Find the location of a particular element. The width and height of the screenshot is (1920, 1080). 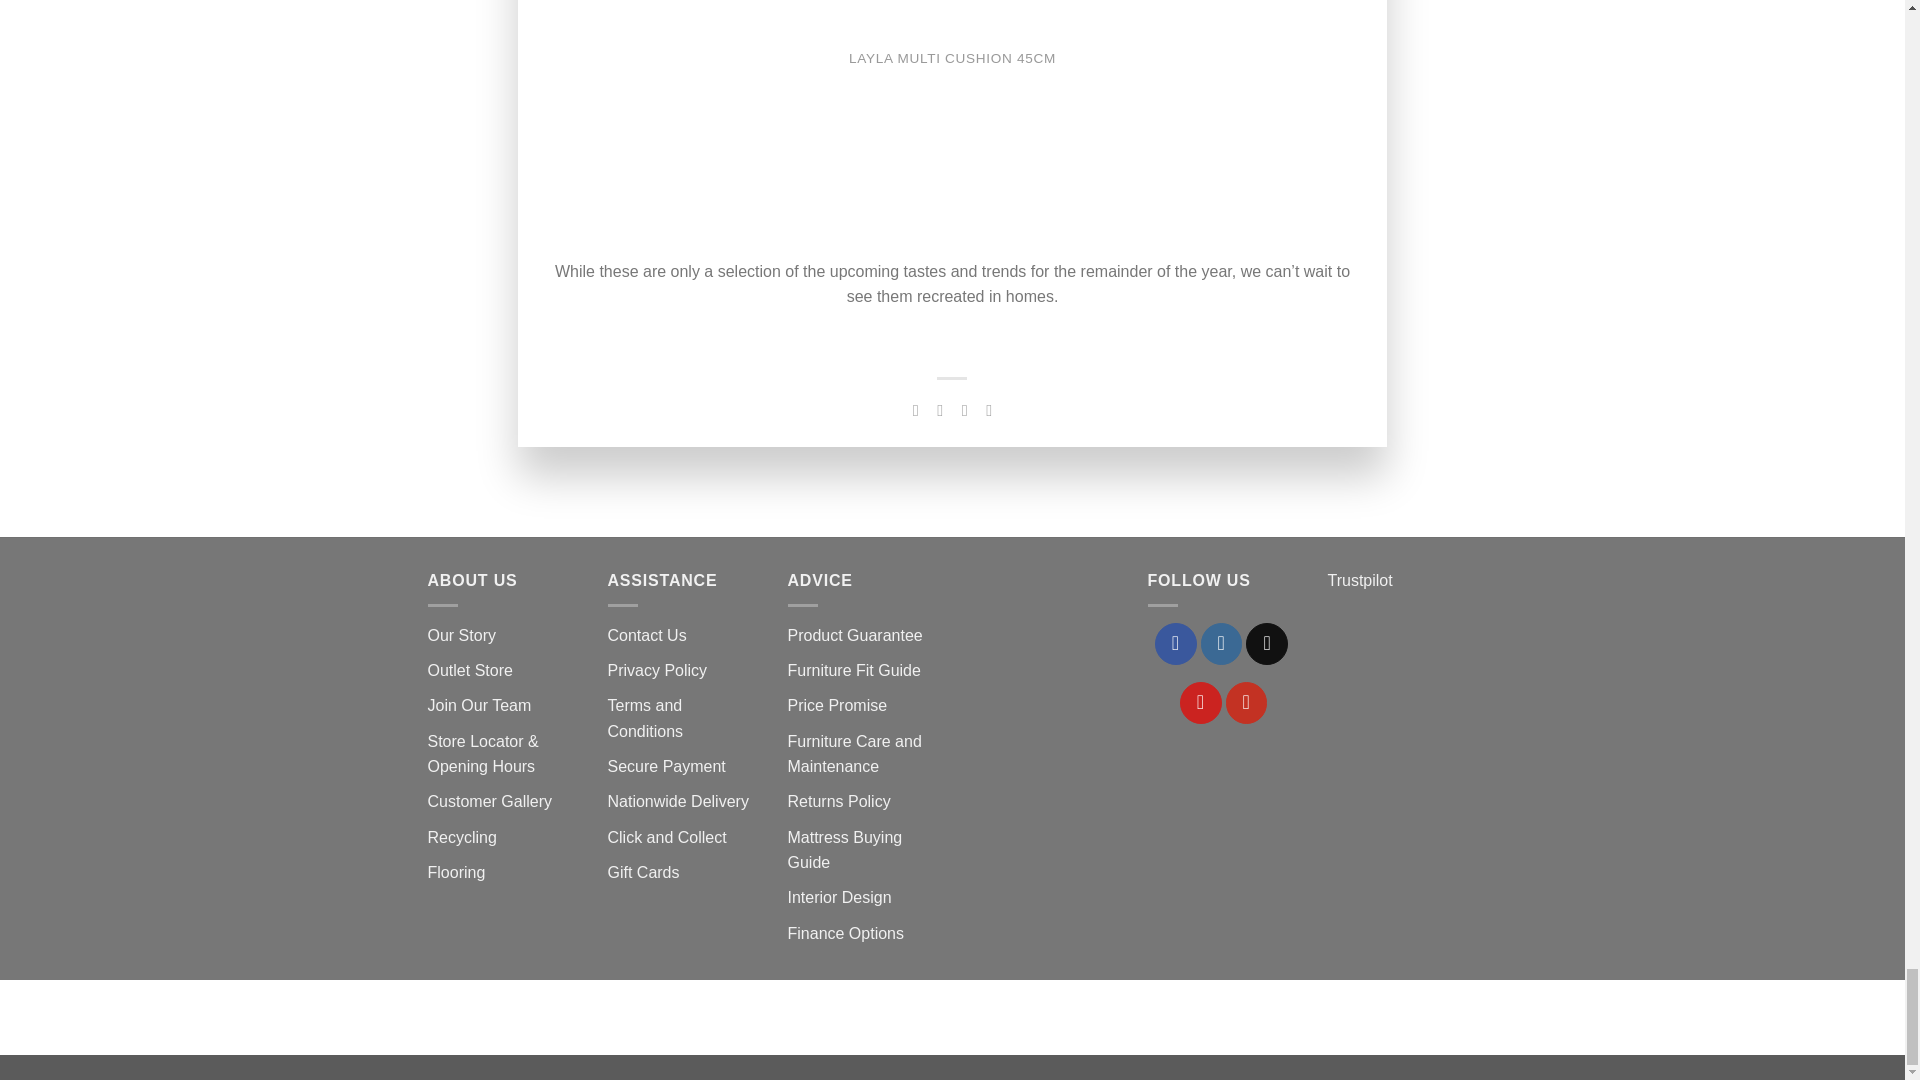

Follow on Instagram is located at coordinates (1222, 644).